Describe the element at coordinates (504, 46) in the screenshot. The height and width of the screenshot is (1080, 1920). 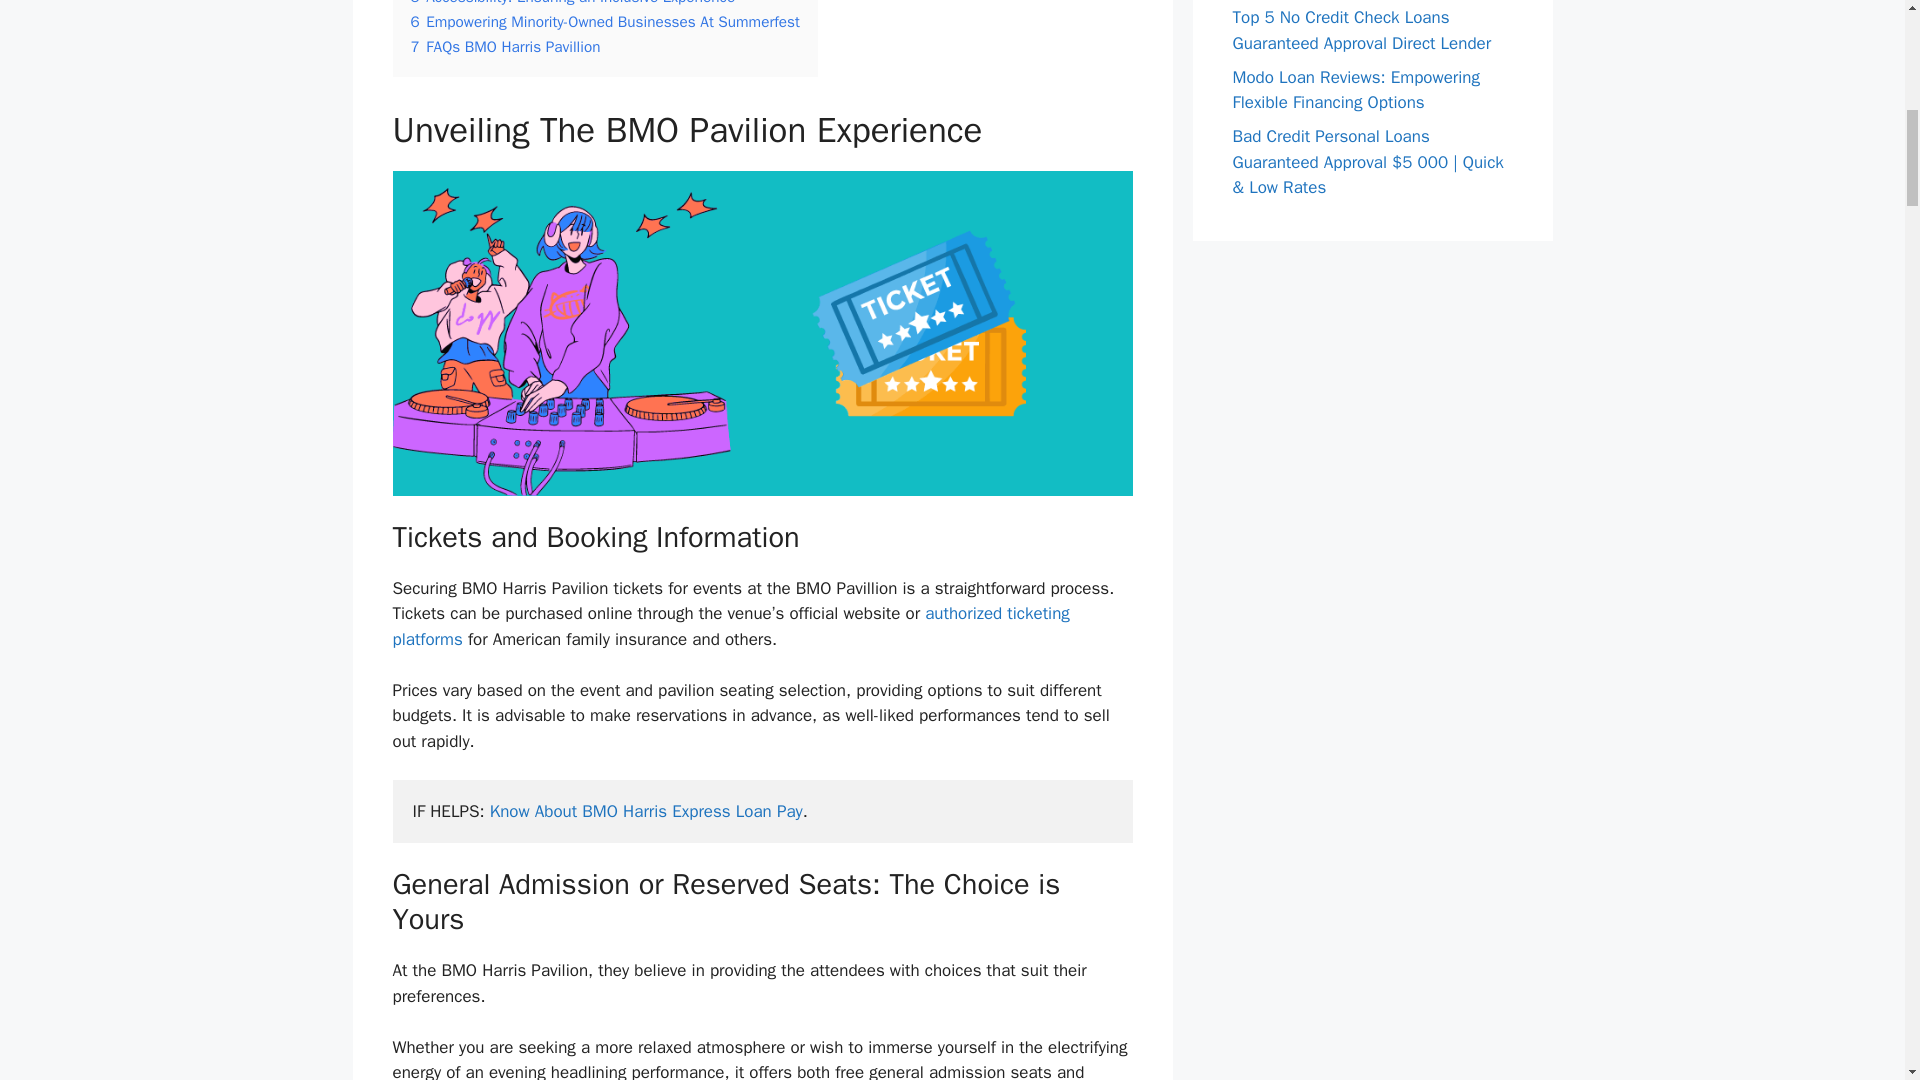
I see `7 FAQs BMO Harris Pavillion` at that location.